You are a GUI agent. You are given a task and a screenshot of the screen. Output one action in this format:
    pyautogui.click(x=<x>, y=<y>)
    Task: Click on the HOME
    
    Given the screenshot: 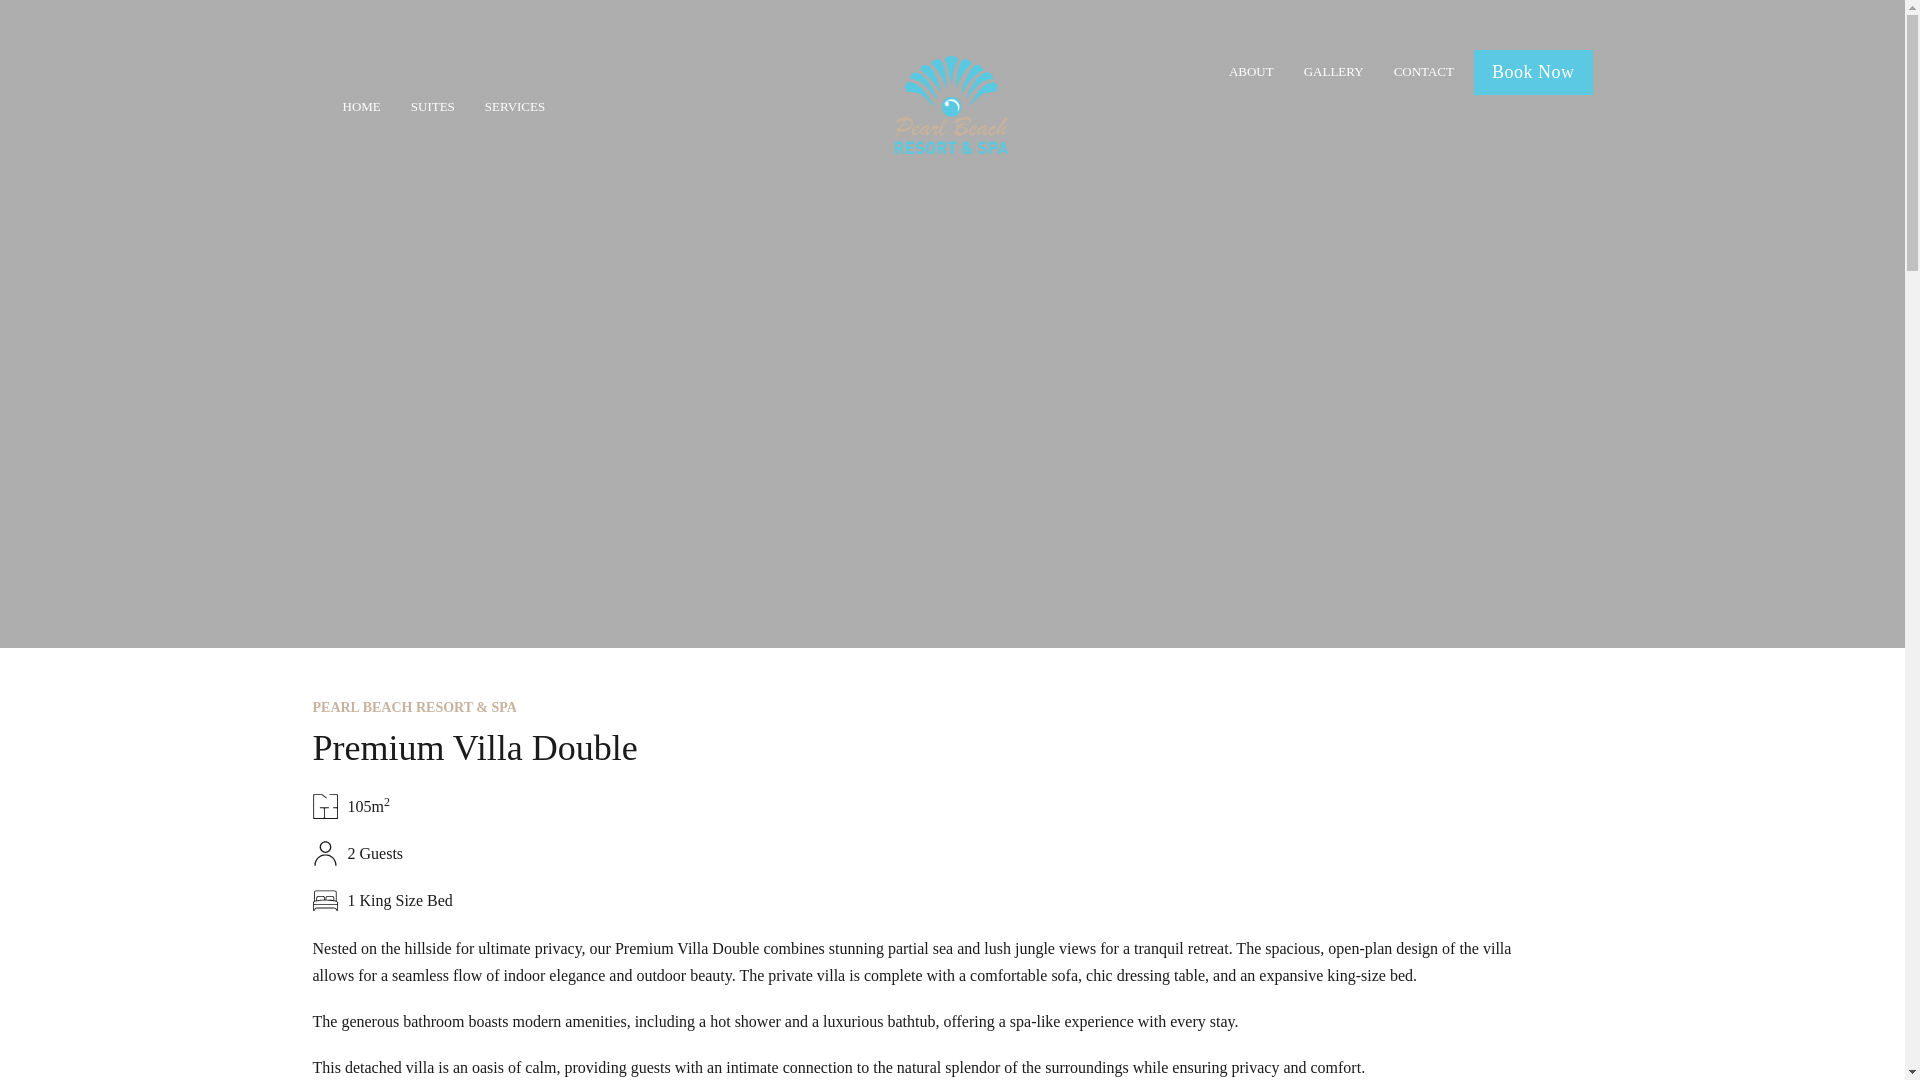 What is the action you would take?
    pyautogui.click(x=360, y=106)
    